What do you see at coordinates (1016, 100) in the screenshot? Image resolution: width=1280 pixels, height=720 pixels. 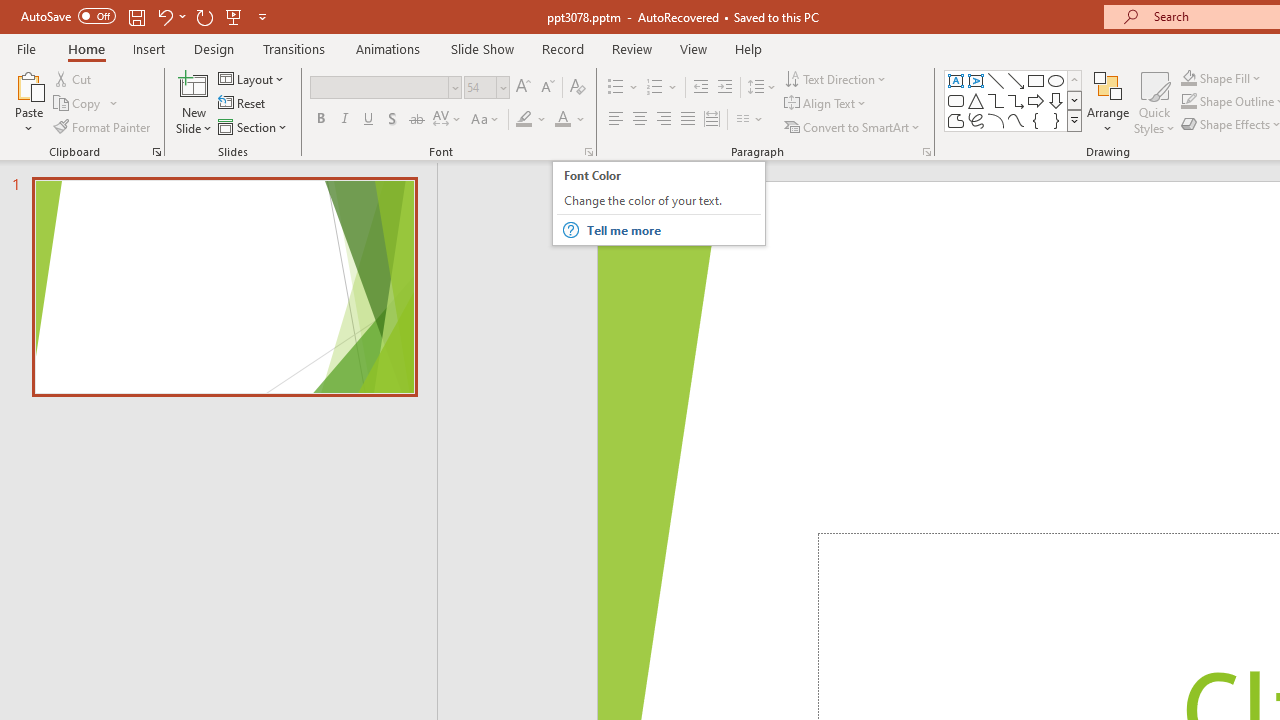 I see `Connector: Elbow Arrow` at bounding box center [1016, 100].